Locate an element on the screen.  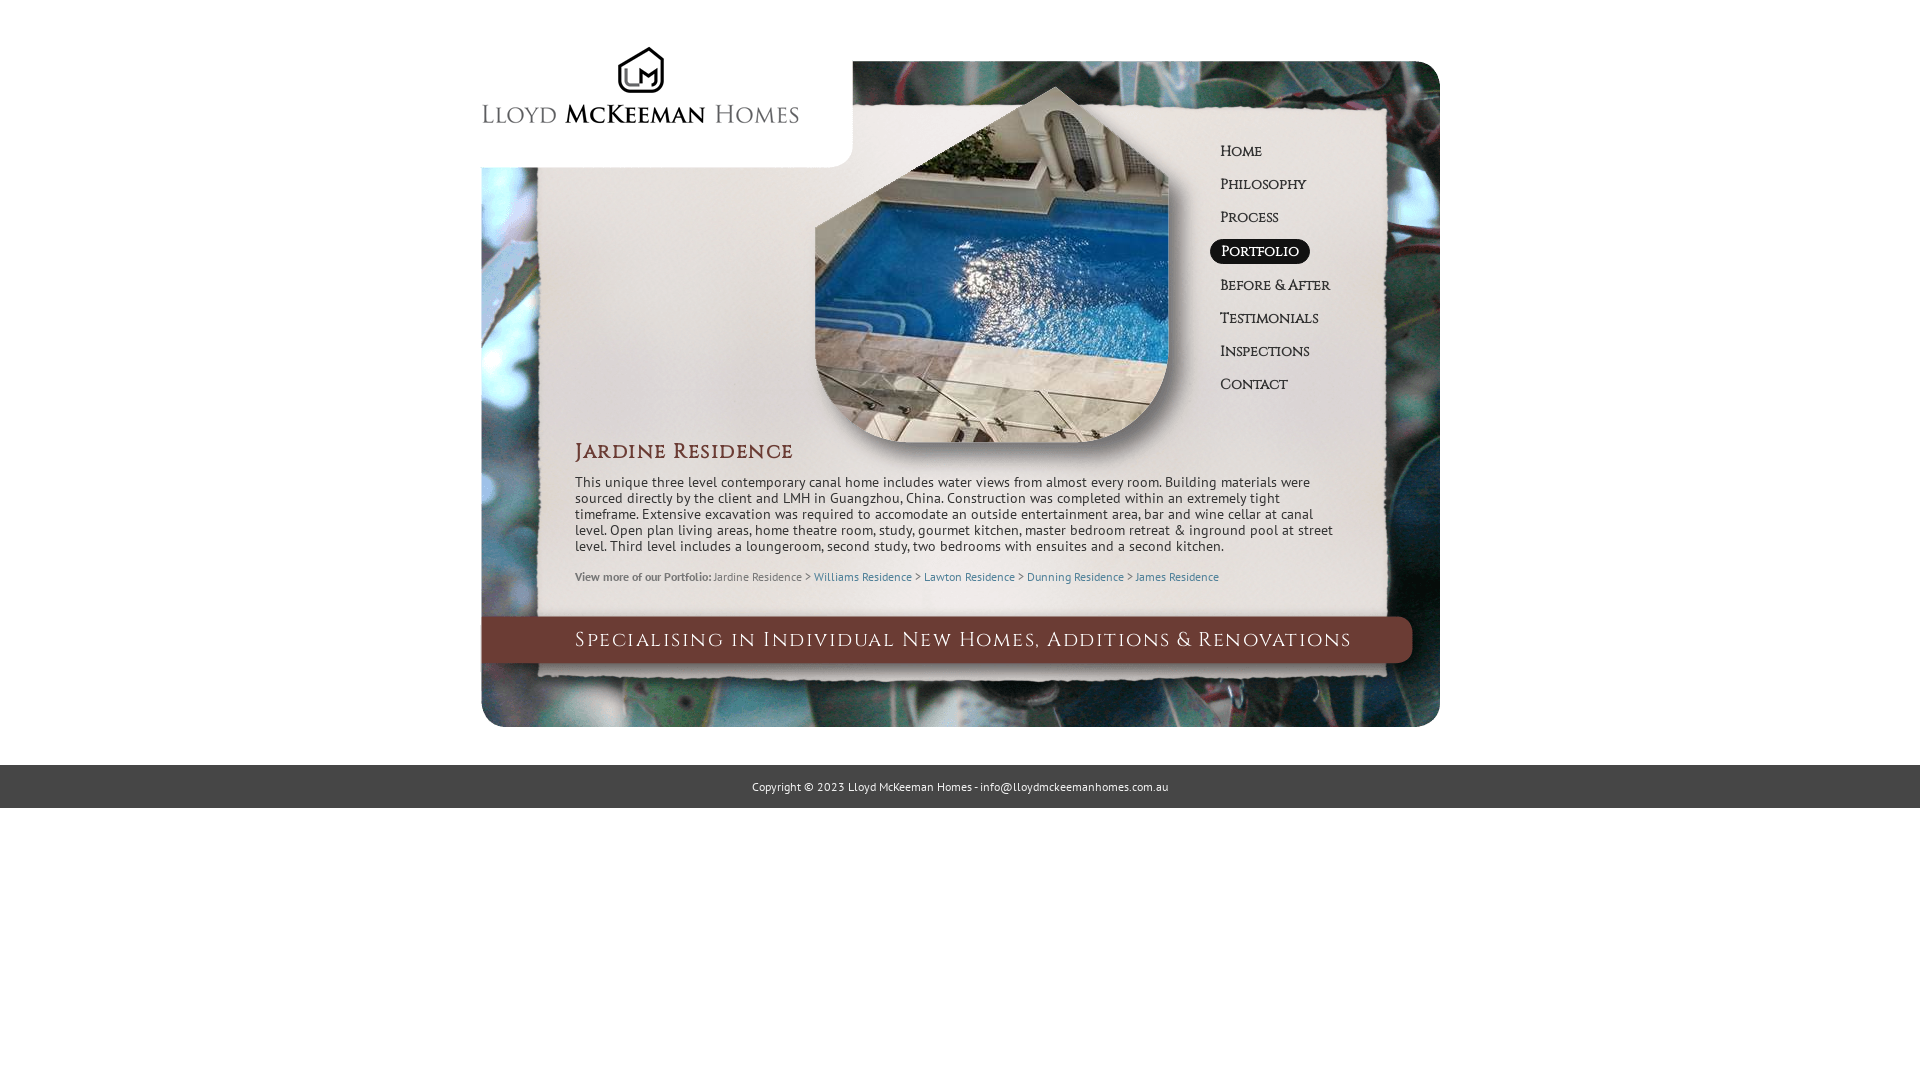
Before & After is located at coordinates (1275, 286).